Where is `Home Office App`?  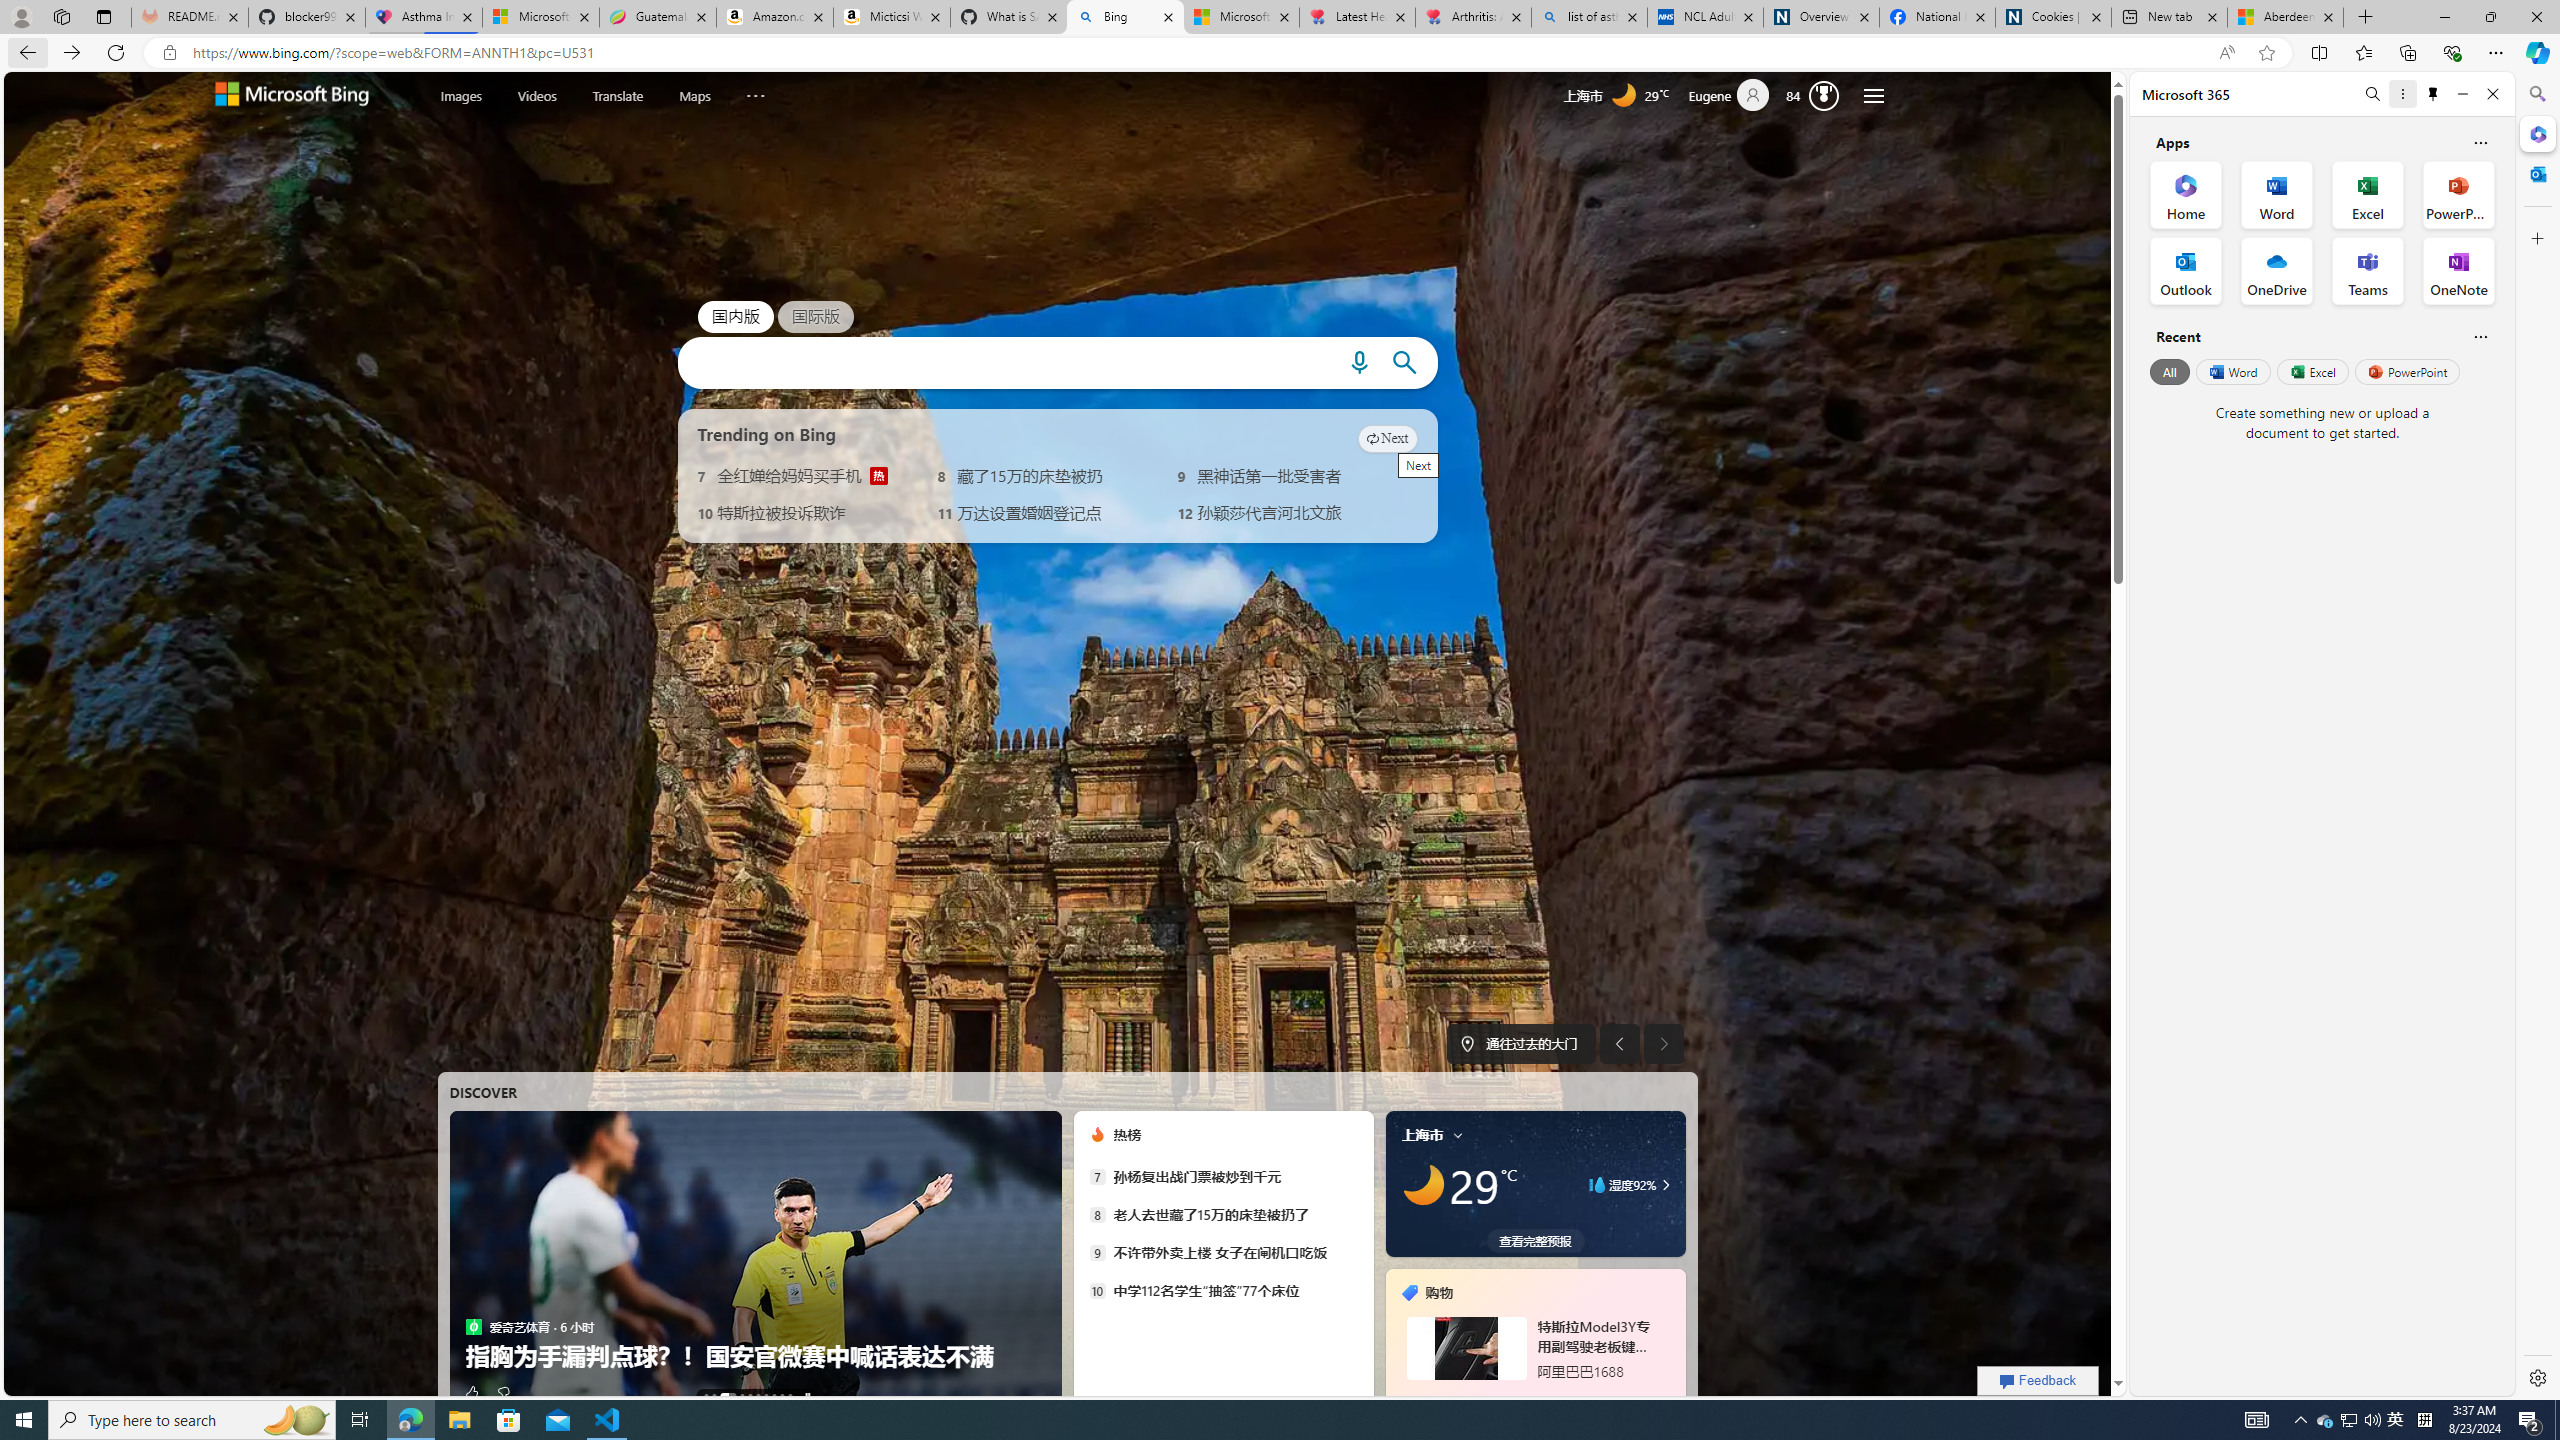
Home Office App is located at coordinates (2186, 194).